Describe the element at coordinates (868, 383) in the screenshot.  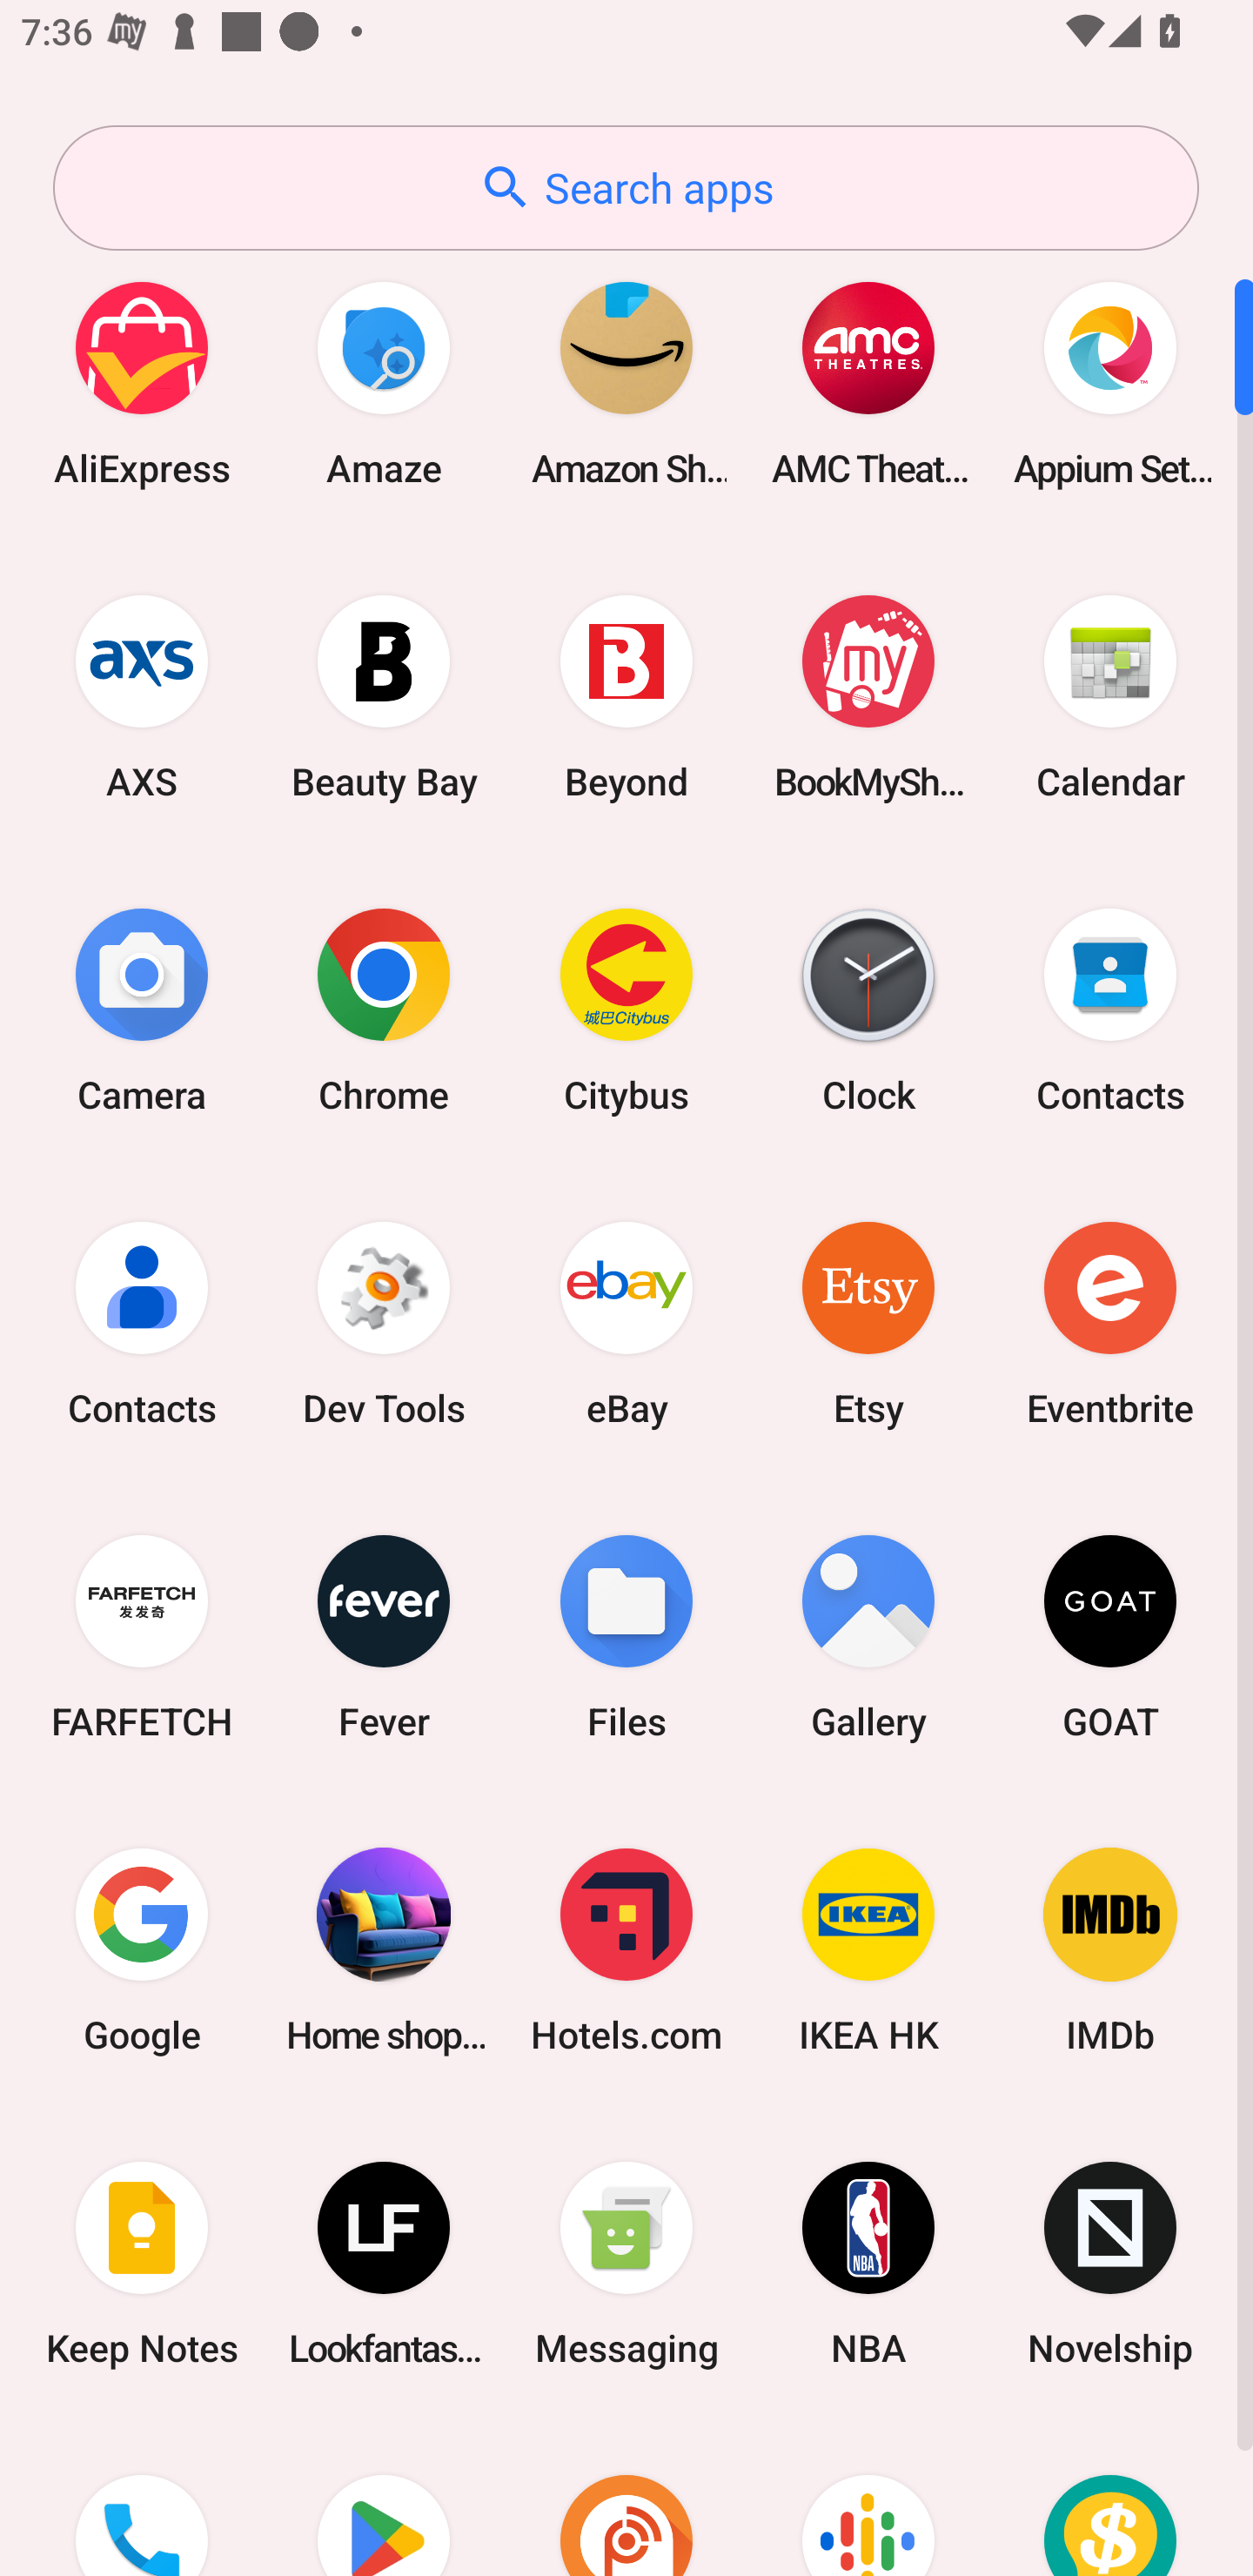
I see `AMC Theatres` at that location.